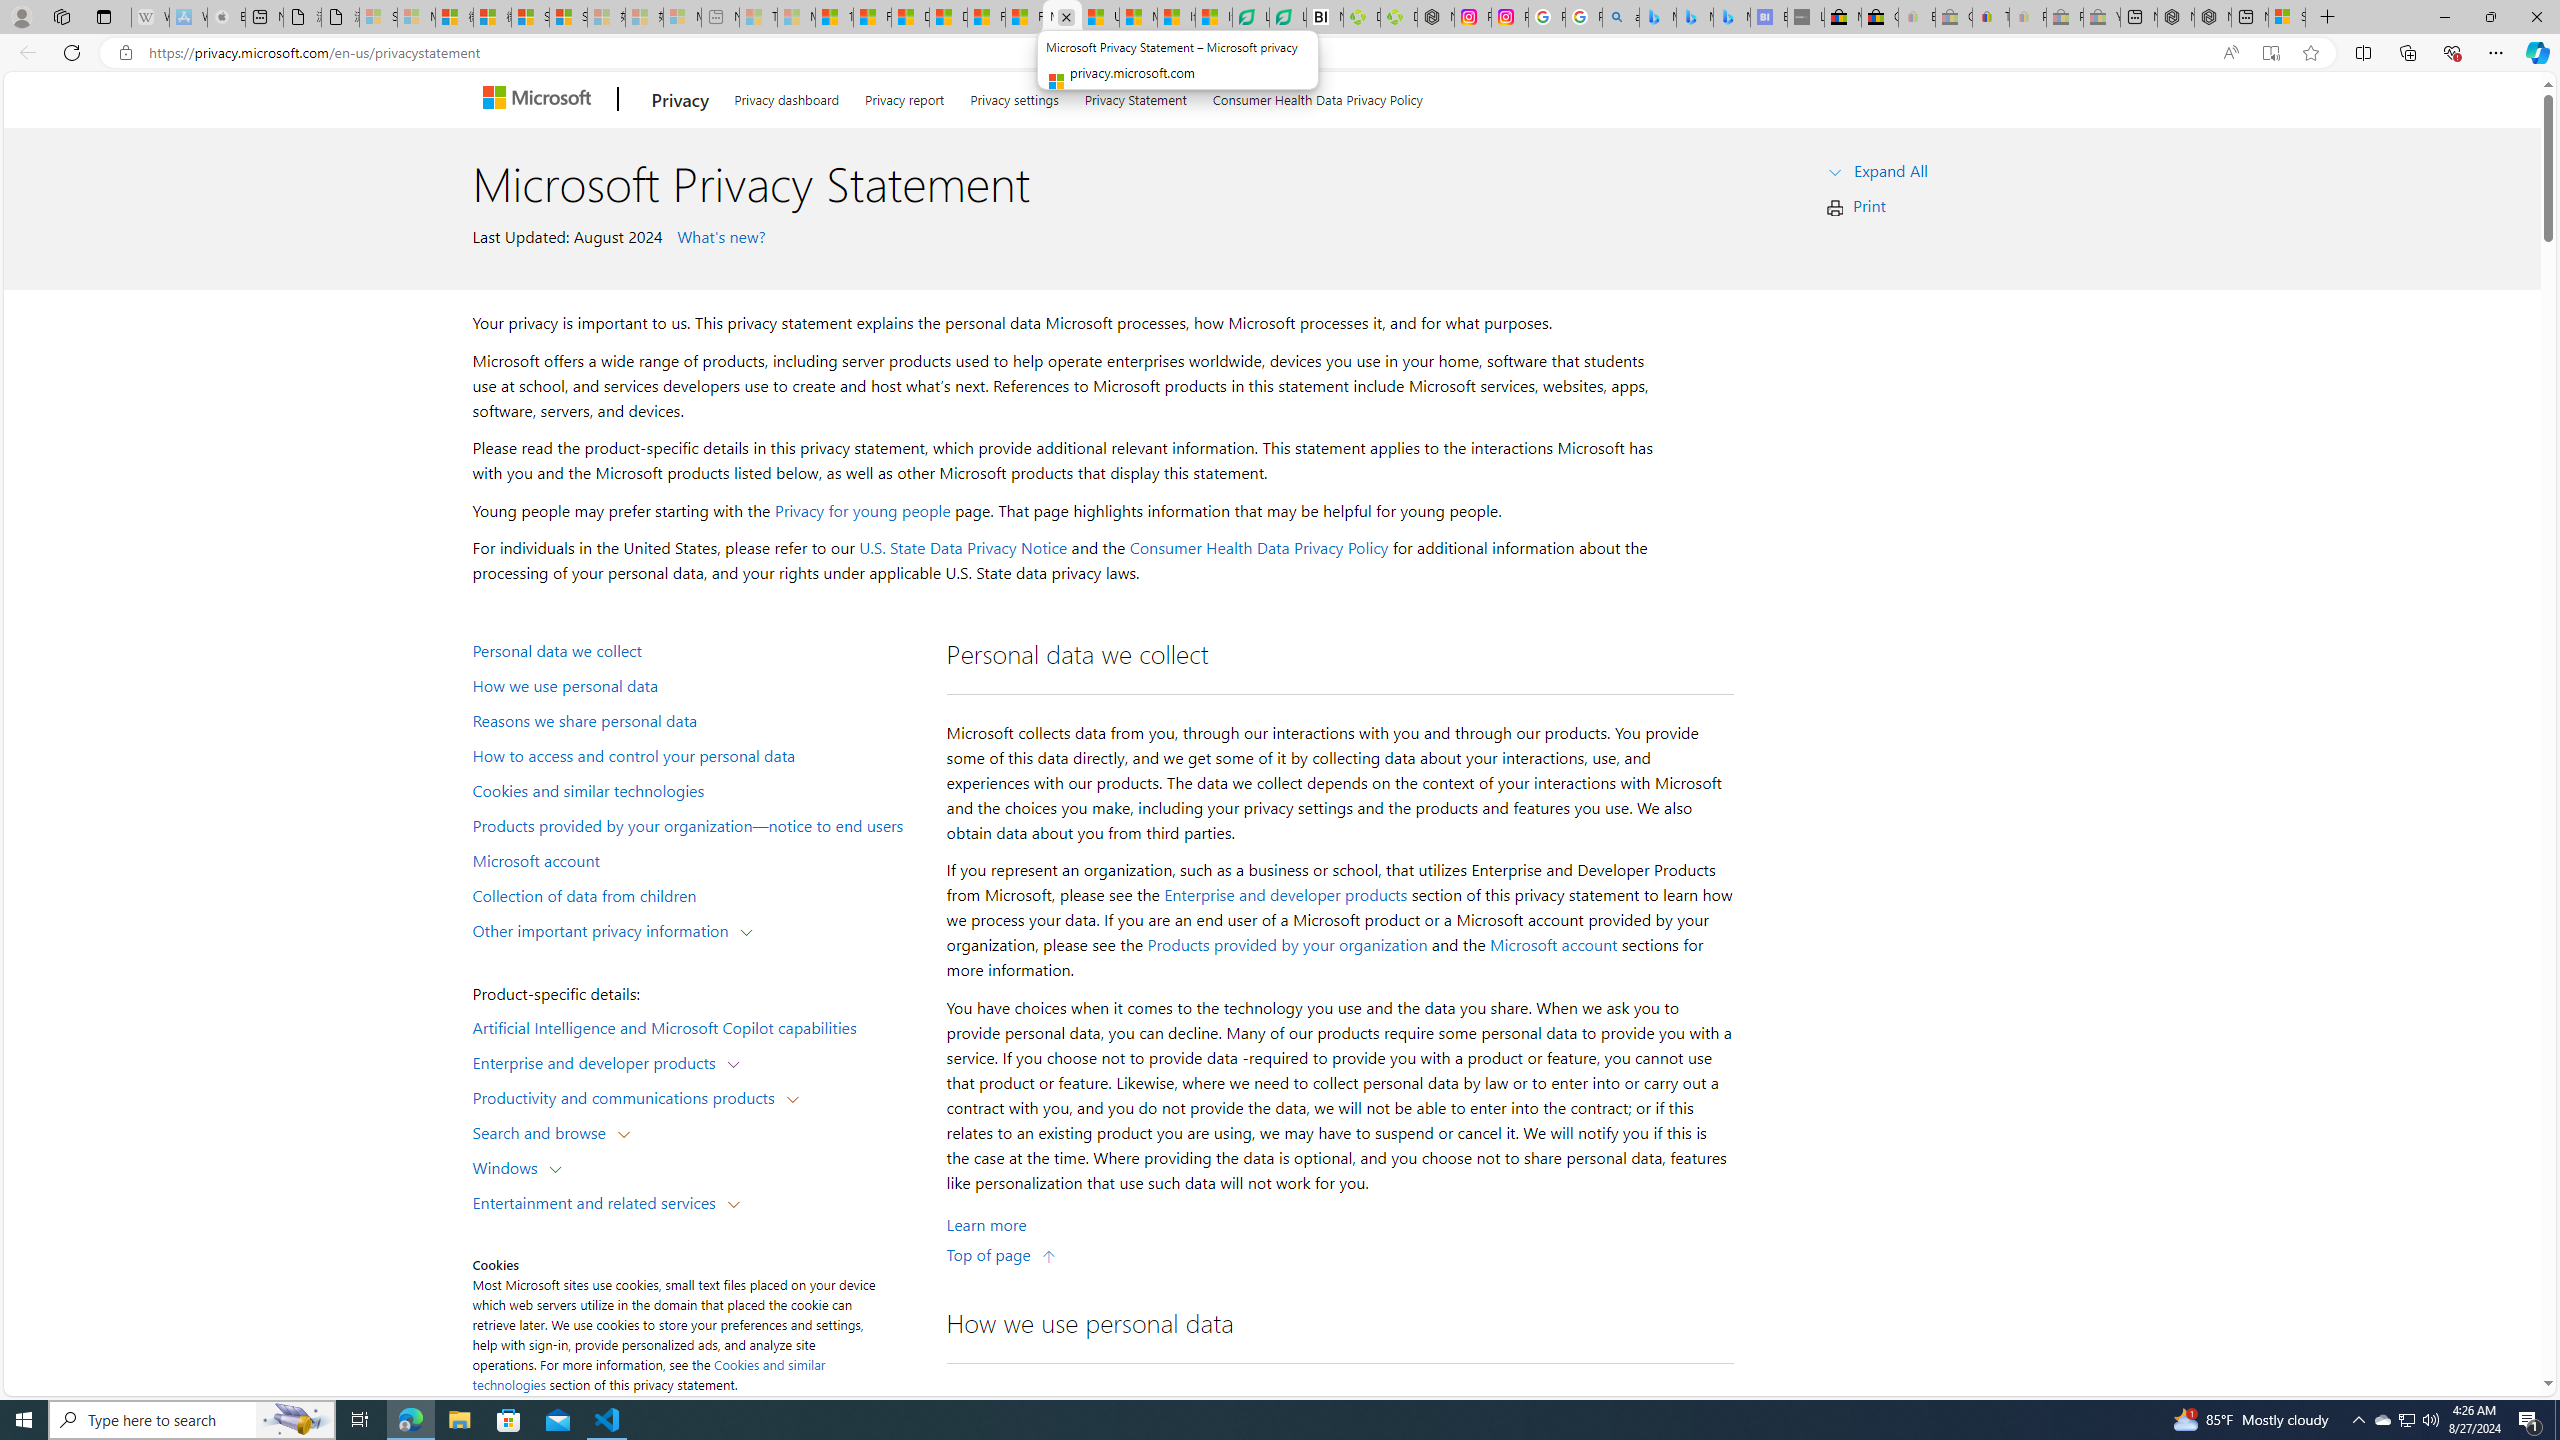  I want to click on Microsoft account, so click(696, 859).